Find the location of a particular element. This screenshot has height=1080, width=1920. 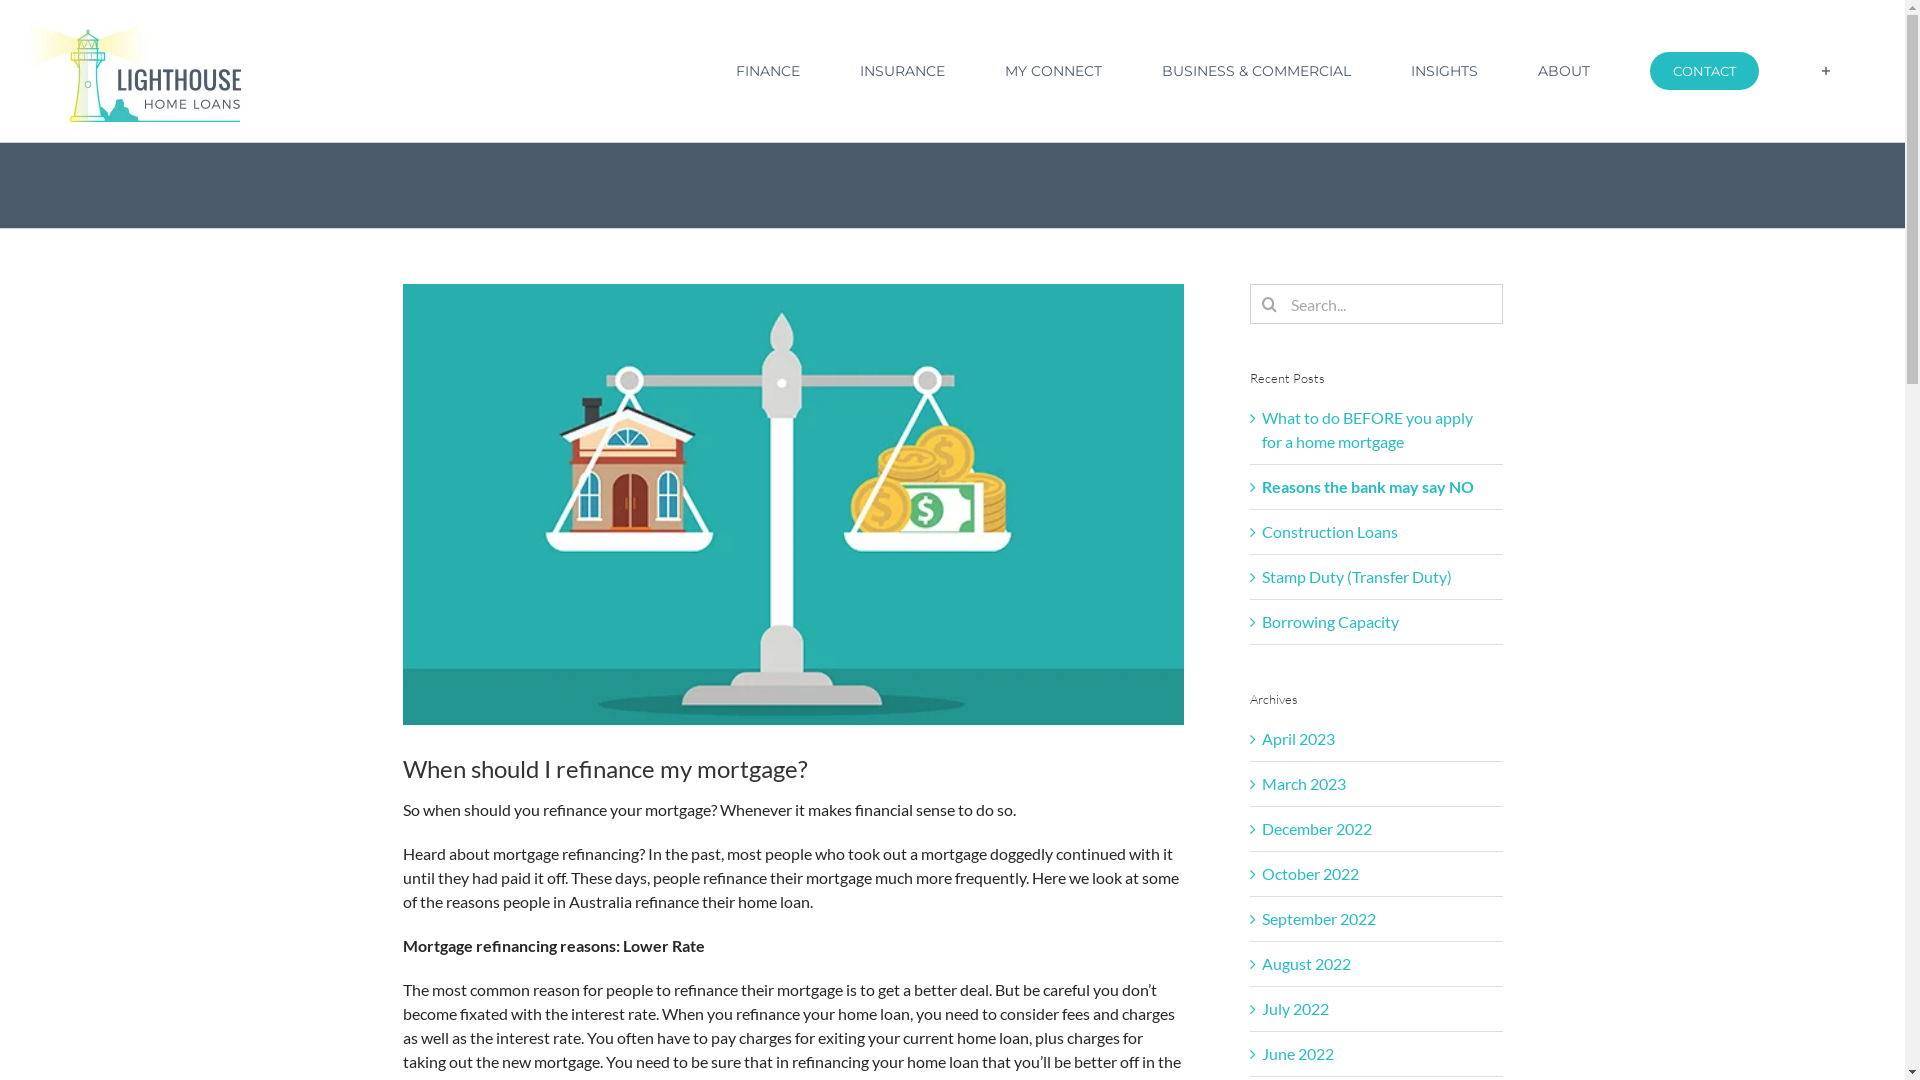

Stamp Duty (Transfer Duty) is located at coordinates (1357, 576).